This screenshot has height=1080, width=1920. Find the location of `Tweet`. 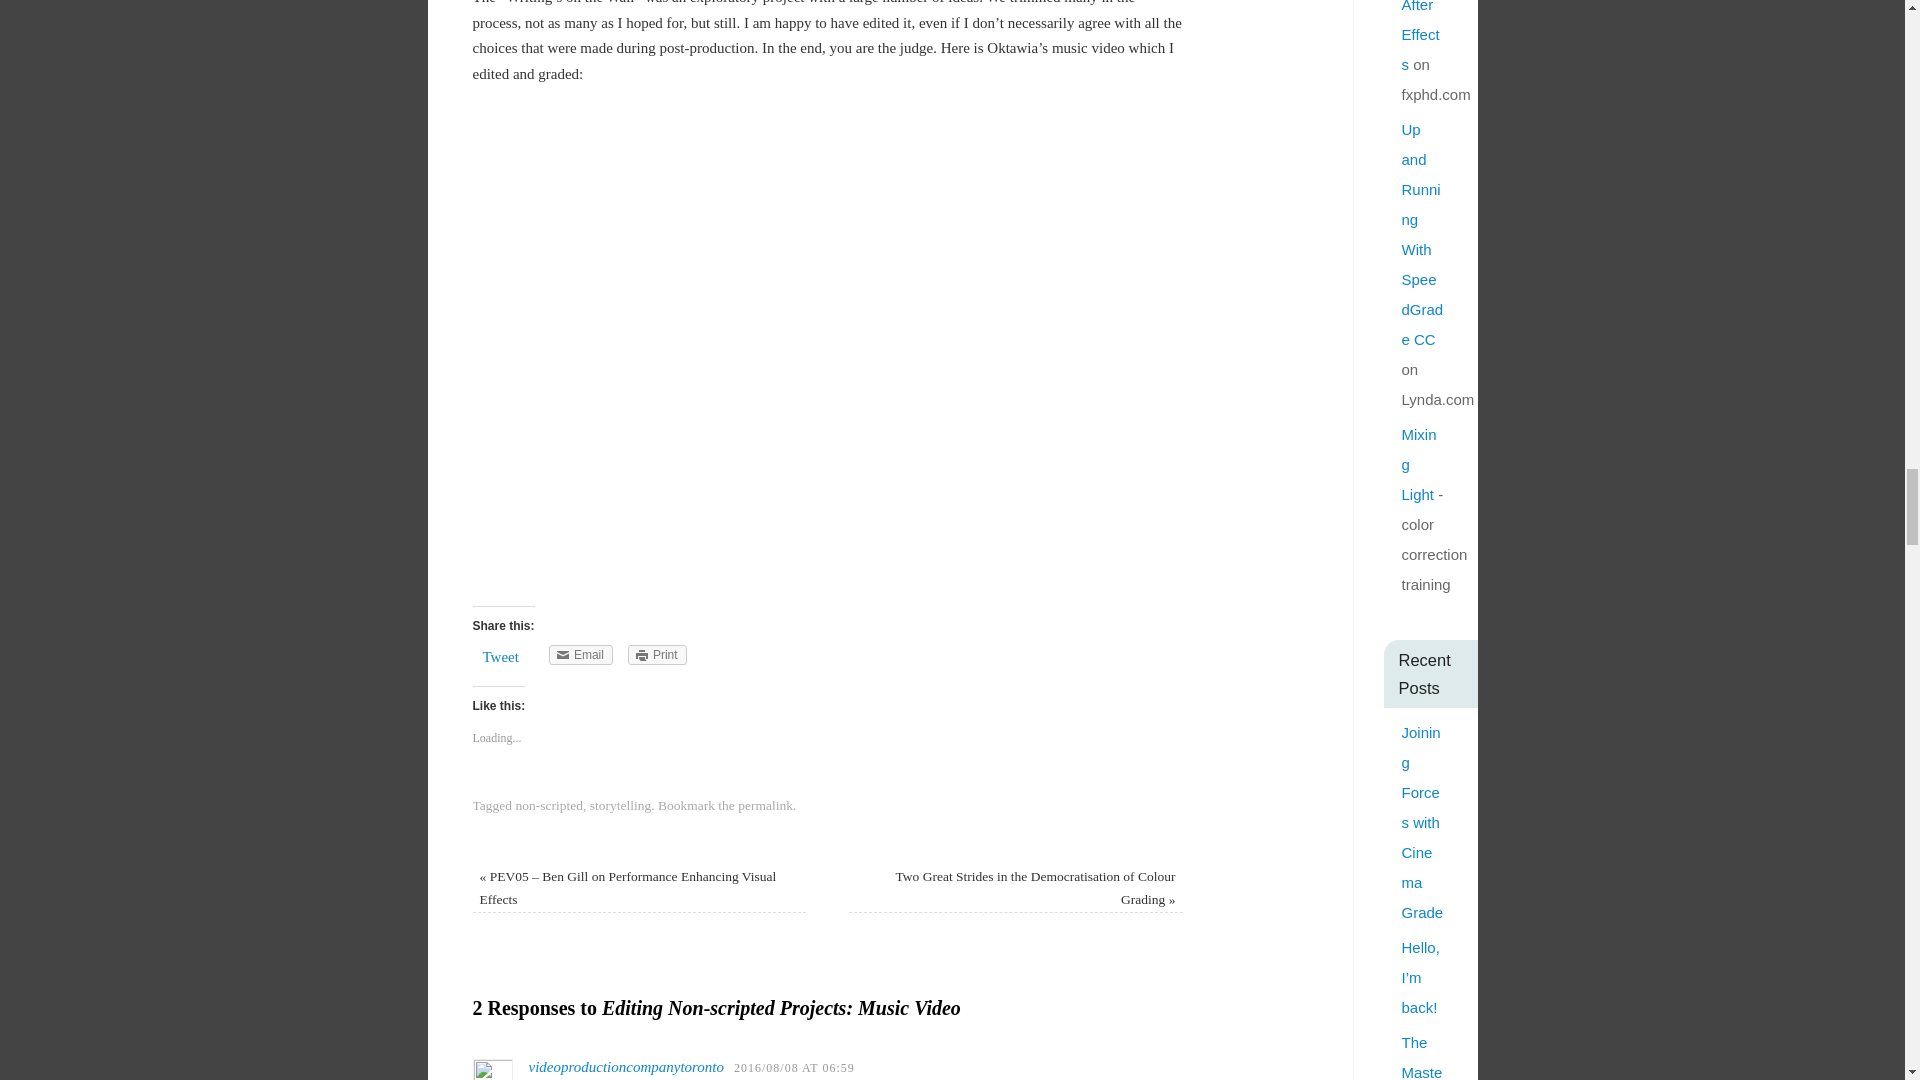

Tweet is located at coordinates (500, 657).